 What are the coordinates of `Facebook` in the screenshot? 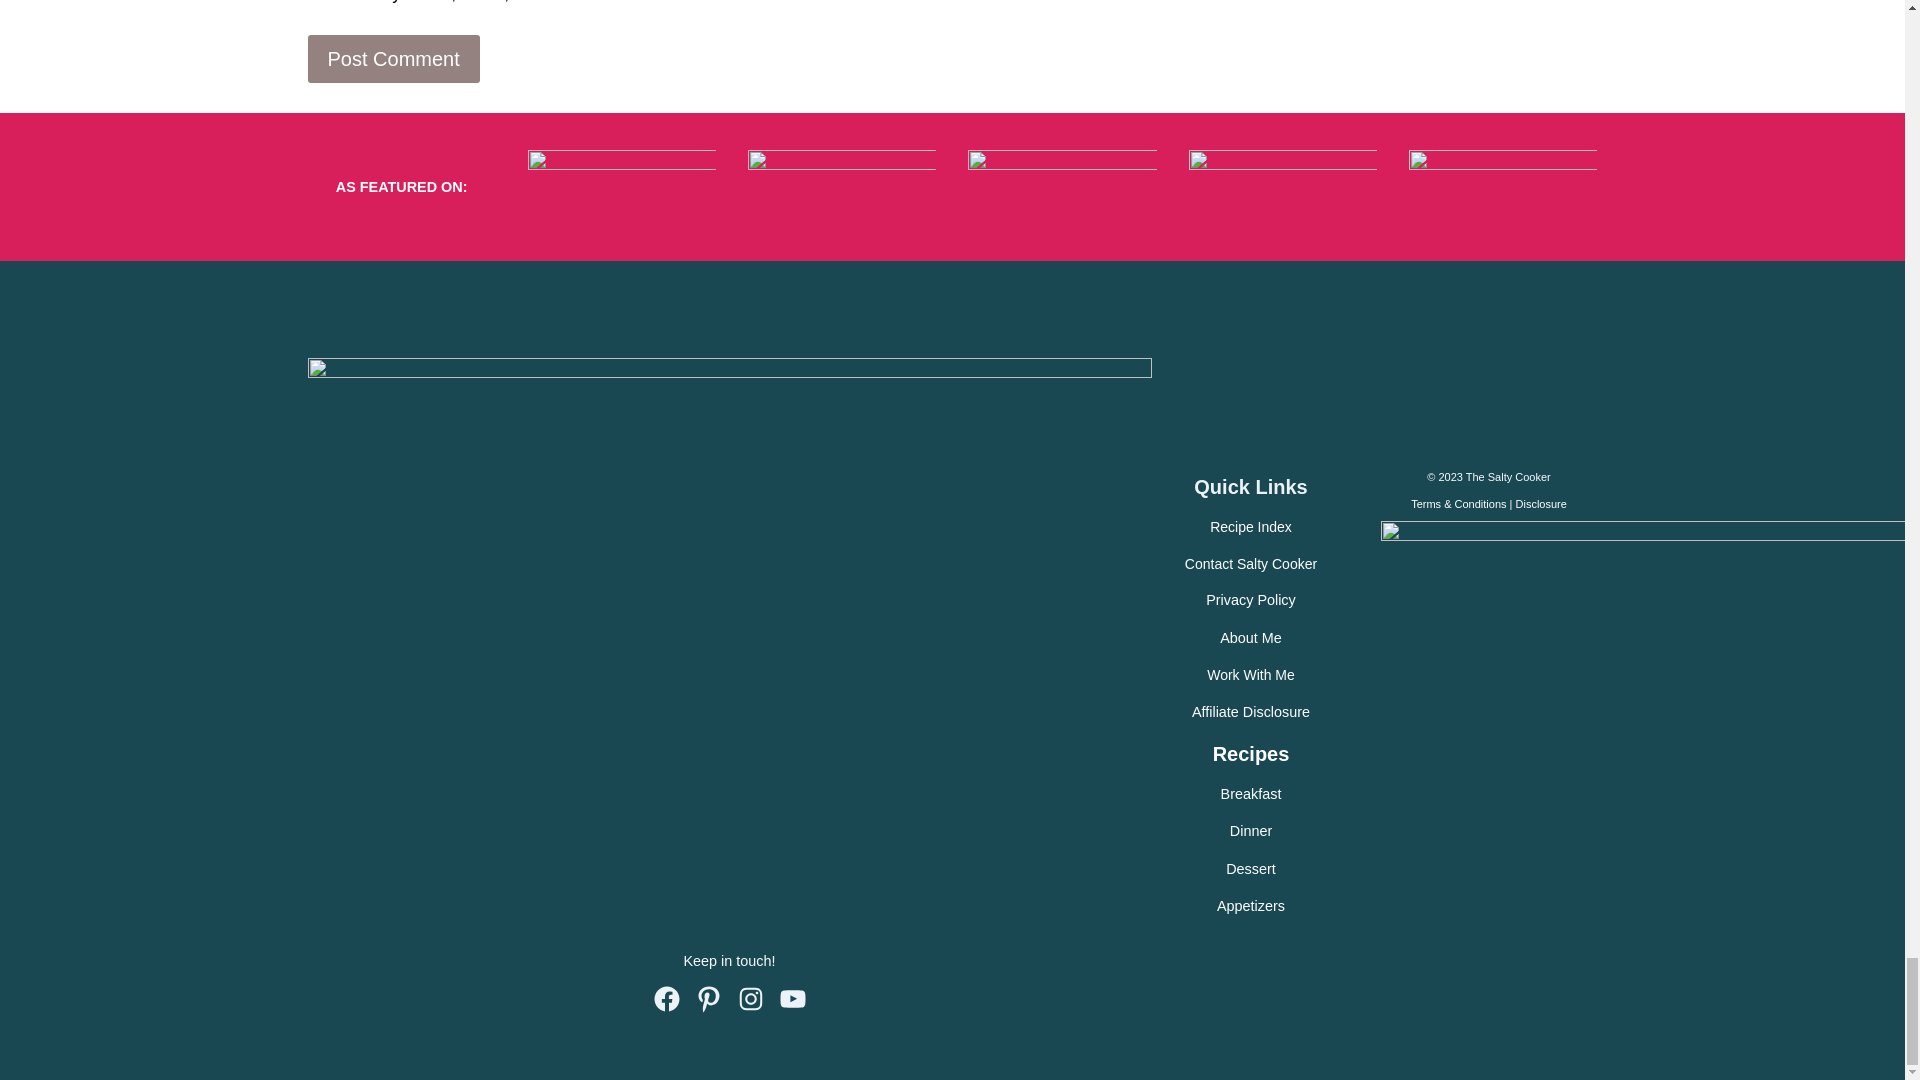 It's located at (666, 998).